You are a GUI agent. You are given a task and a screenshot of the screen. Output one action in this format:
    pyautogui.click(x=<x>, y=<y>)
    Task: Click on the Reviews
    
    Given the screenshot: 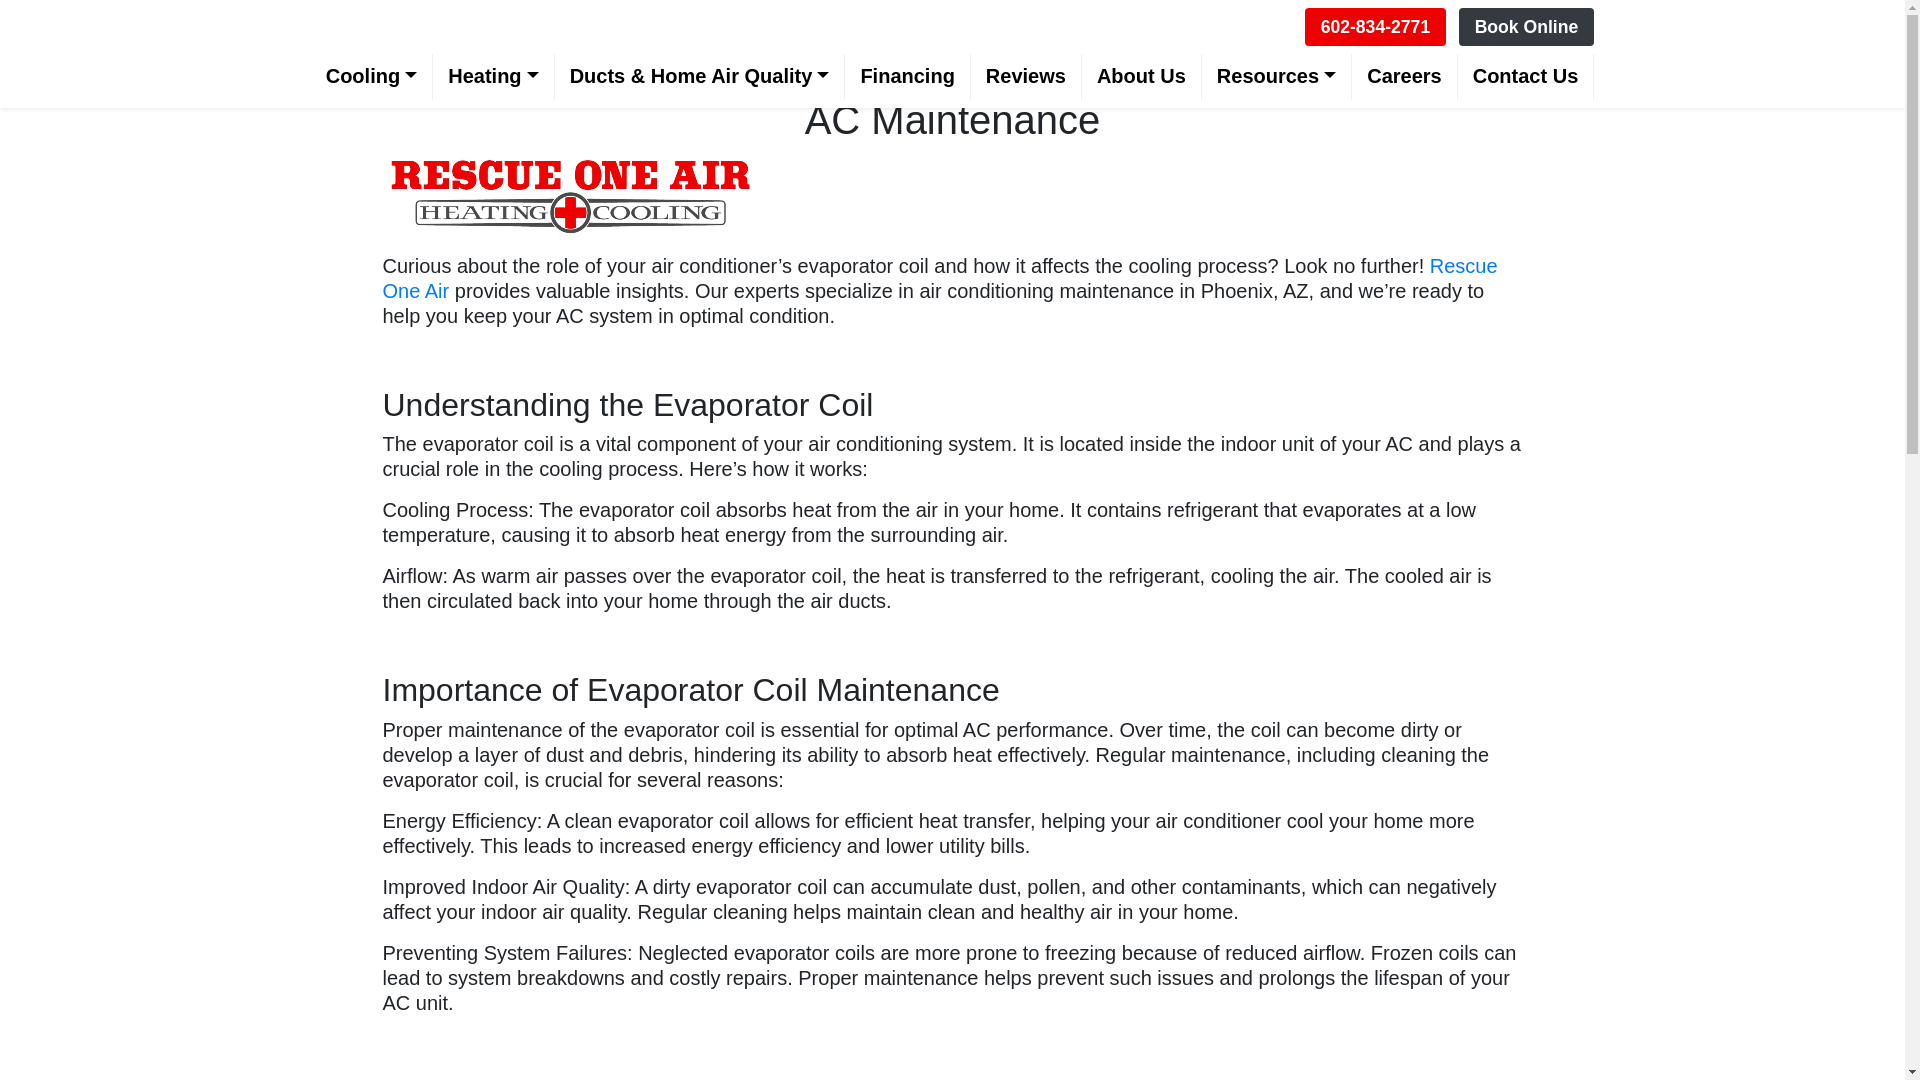 What is the action you would take?
    pyautogui.click(x=1026, y=77)
    